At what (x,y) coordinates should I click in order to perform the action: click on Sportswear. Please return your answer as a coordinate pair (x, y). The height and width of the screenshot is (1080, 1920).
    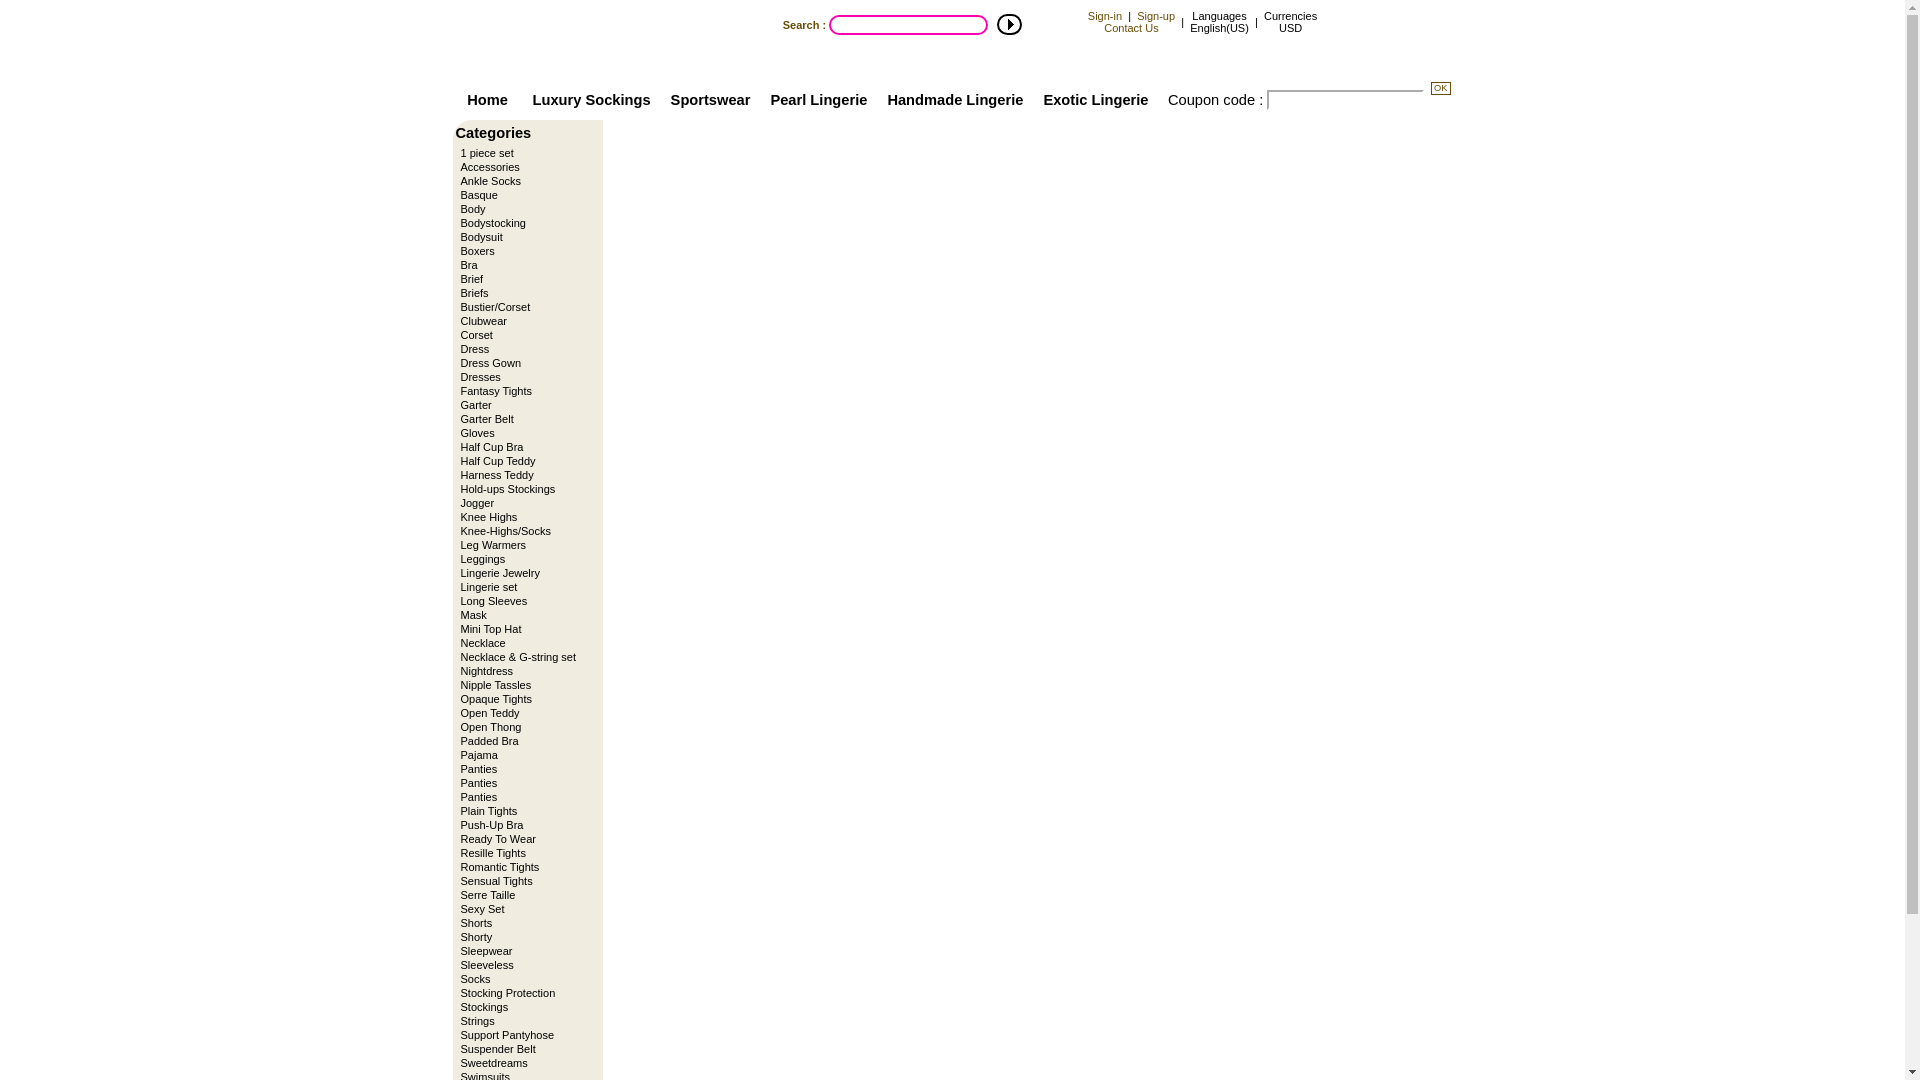
    Looking at the image, I should click on (711, 100).